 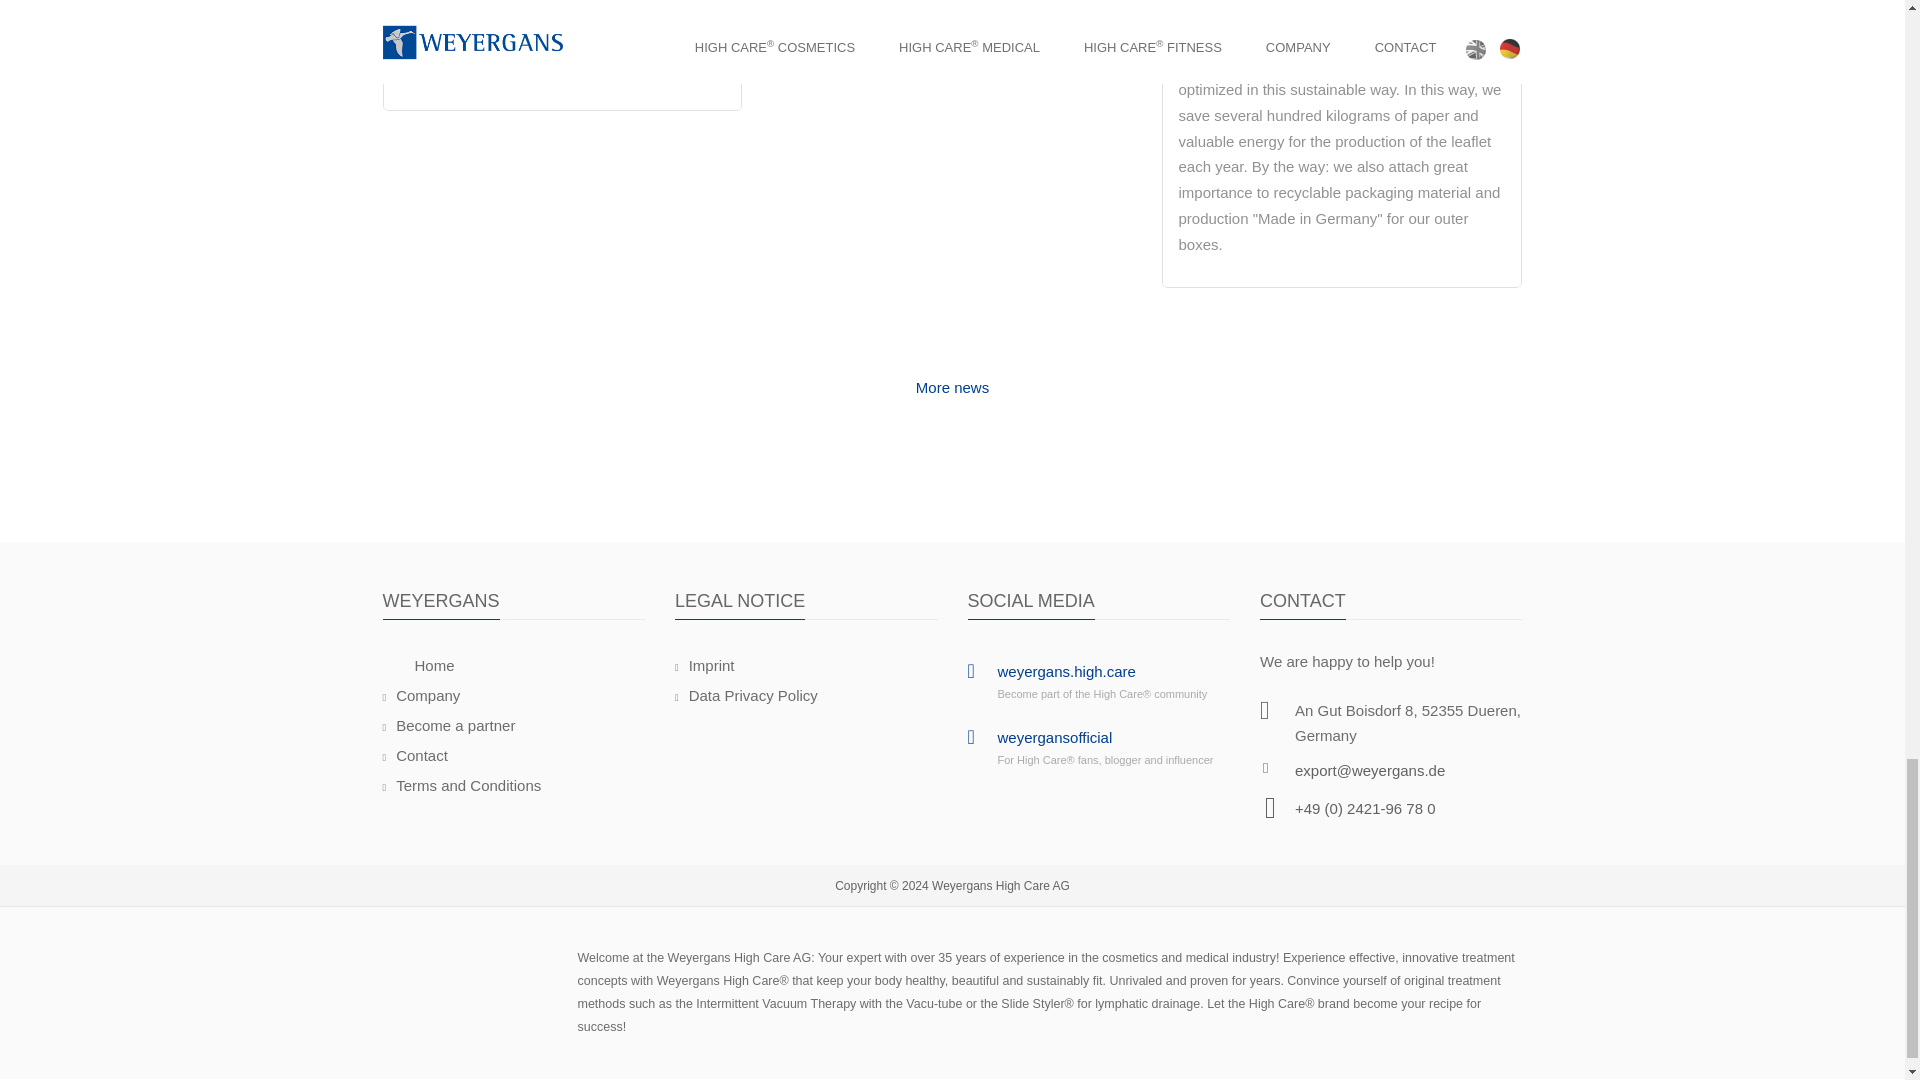 I want to click on weyergansofficial, so click(x=1056, y=738).